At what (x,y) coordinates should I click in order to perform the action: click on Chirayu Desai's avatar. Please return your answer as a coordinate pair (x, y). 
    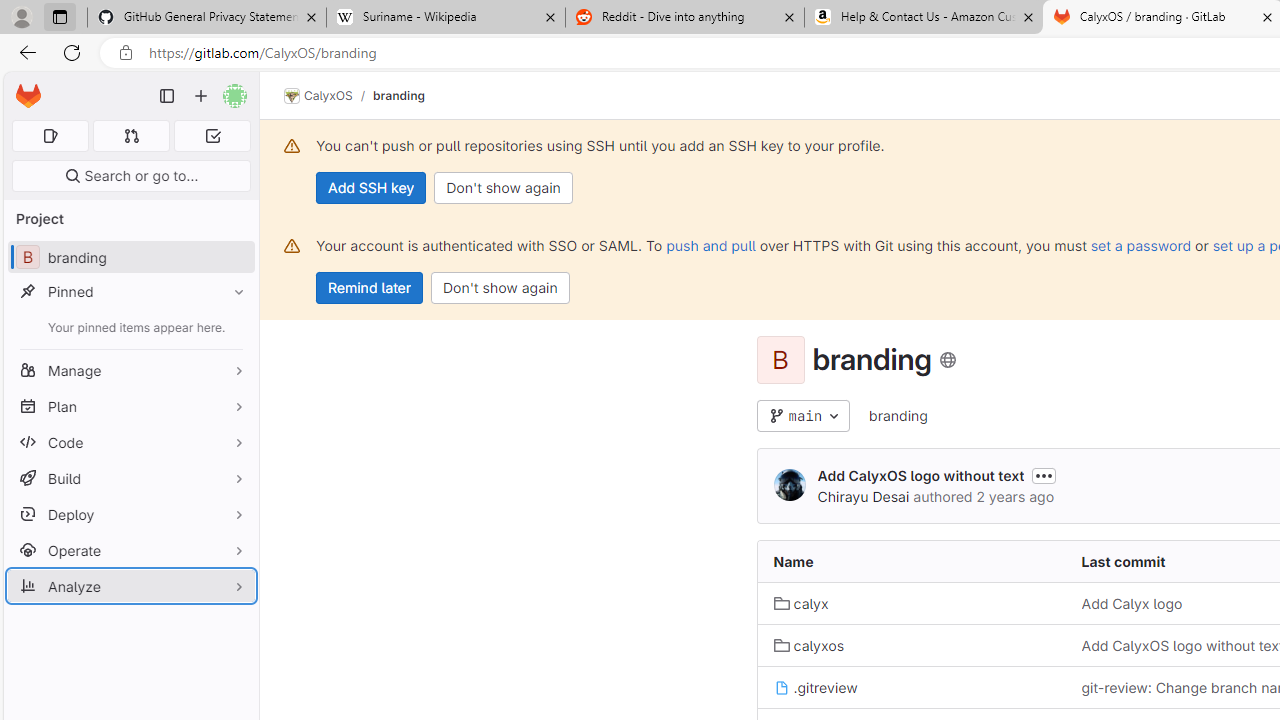
    Looking at the image, I should click on (790, 486).